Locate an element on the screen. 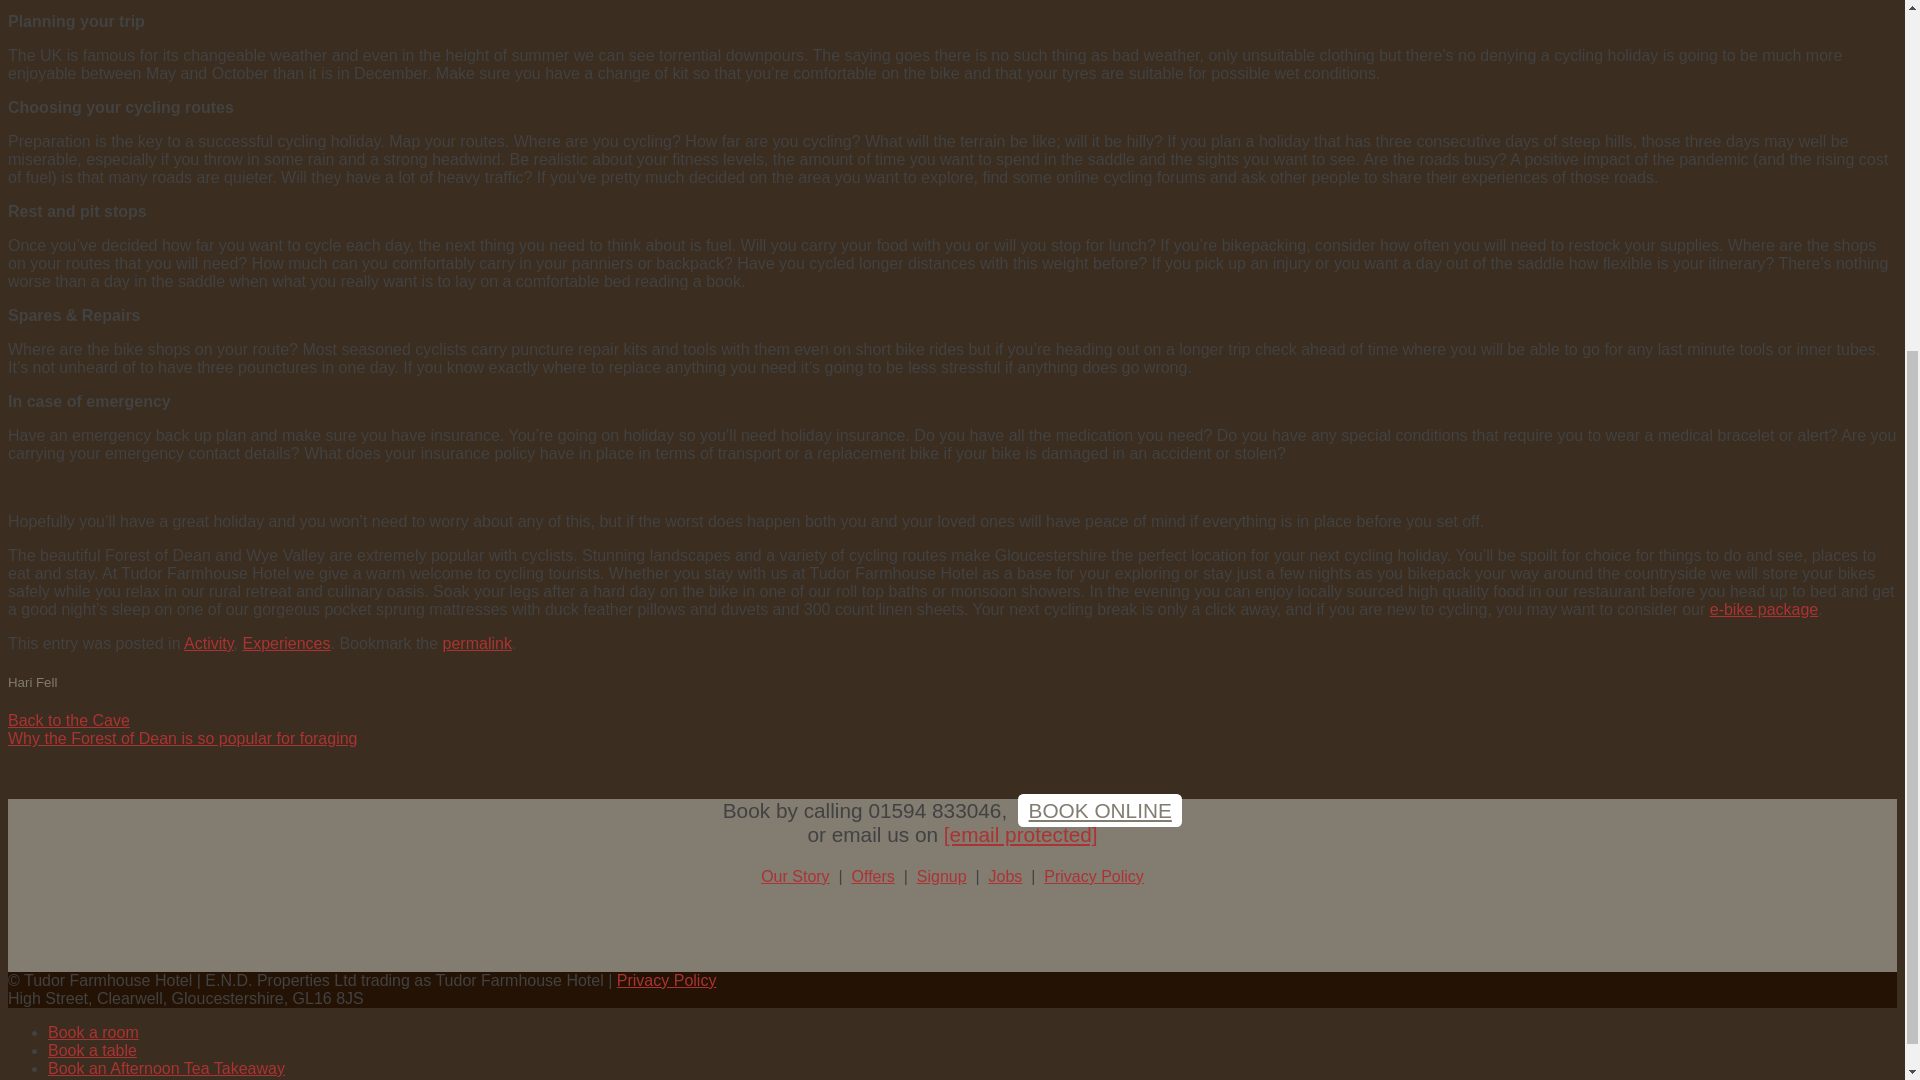 Image resolution: width=1920 pixels, height=1080 pixels. permalink is located at coordinates (478, 644).